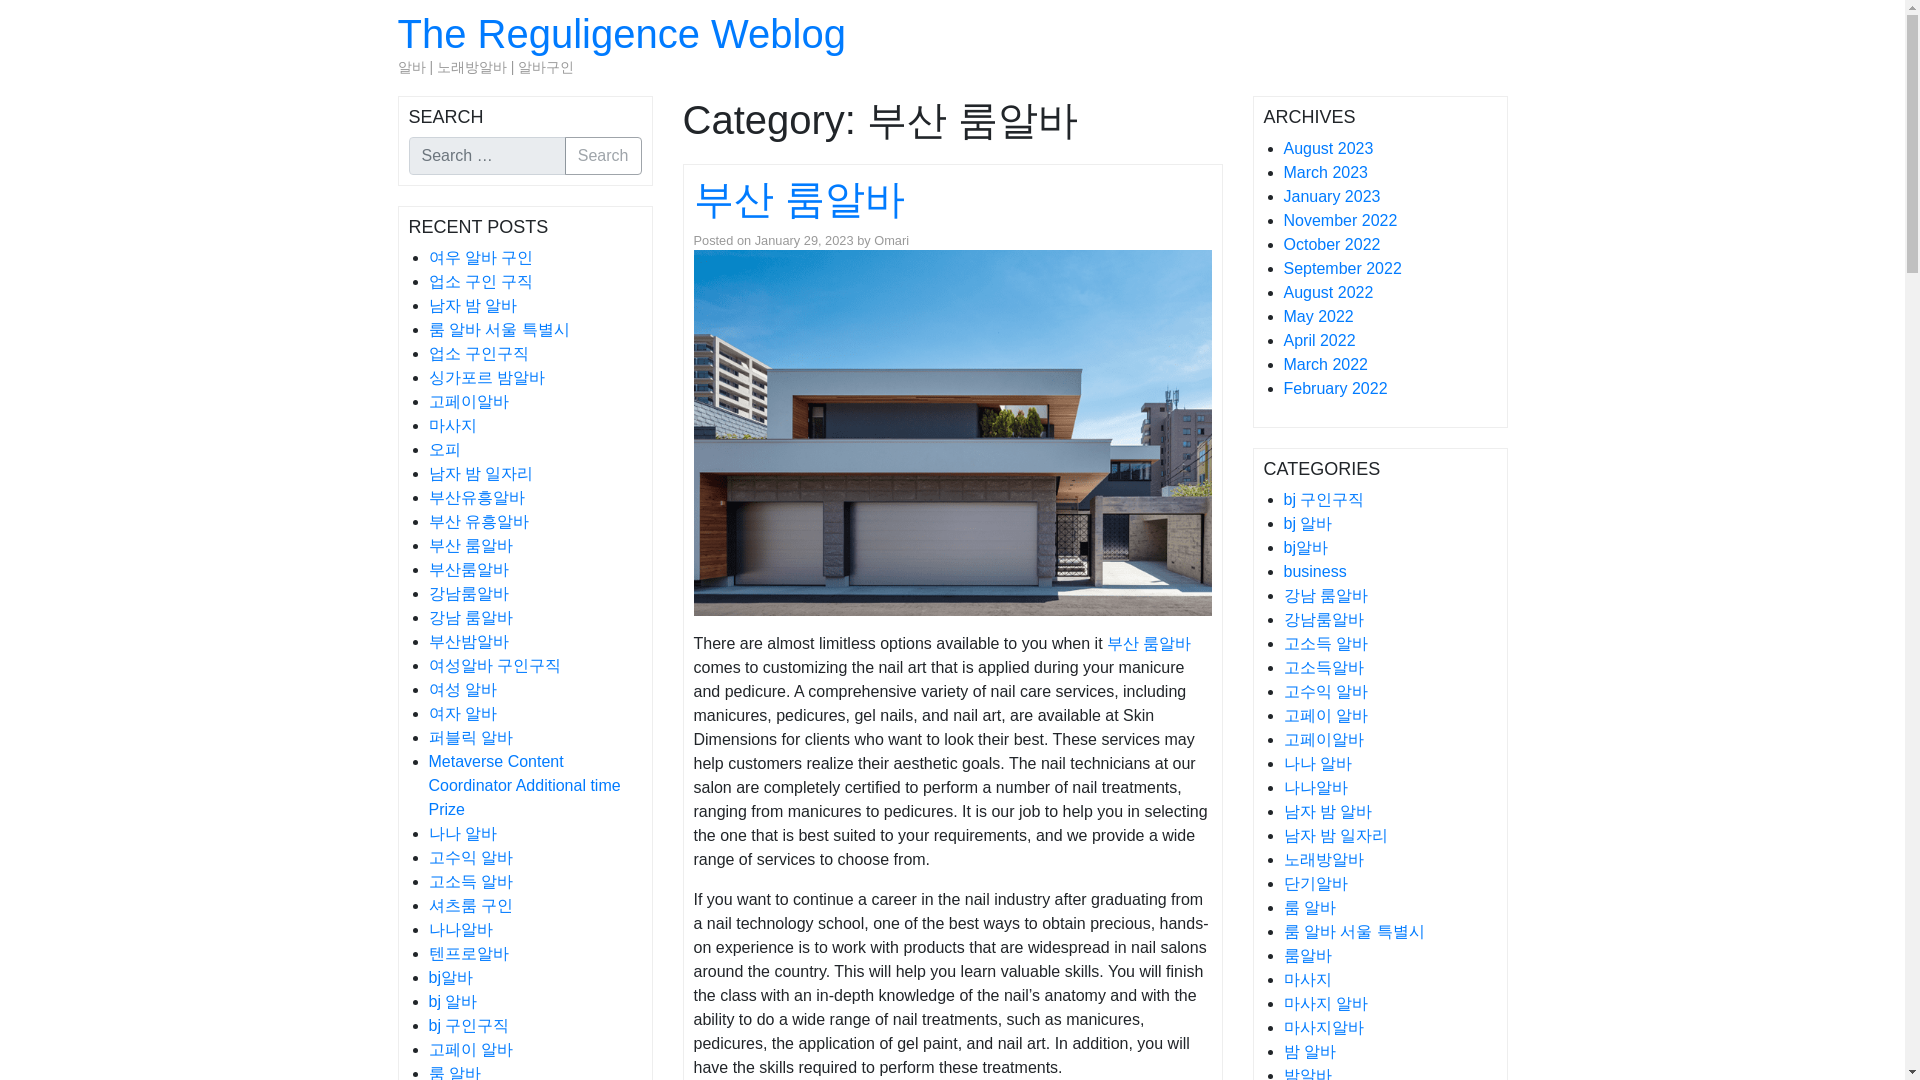 This screenshot has height=1080, width=1920. What do you see at coordinates (890, 240) in the screenshot?
I see `View all posts by Omari` at bounding box center [890, 240].